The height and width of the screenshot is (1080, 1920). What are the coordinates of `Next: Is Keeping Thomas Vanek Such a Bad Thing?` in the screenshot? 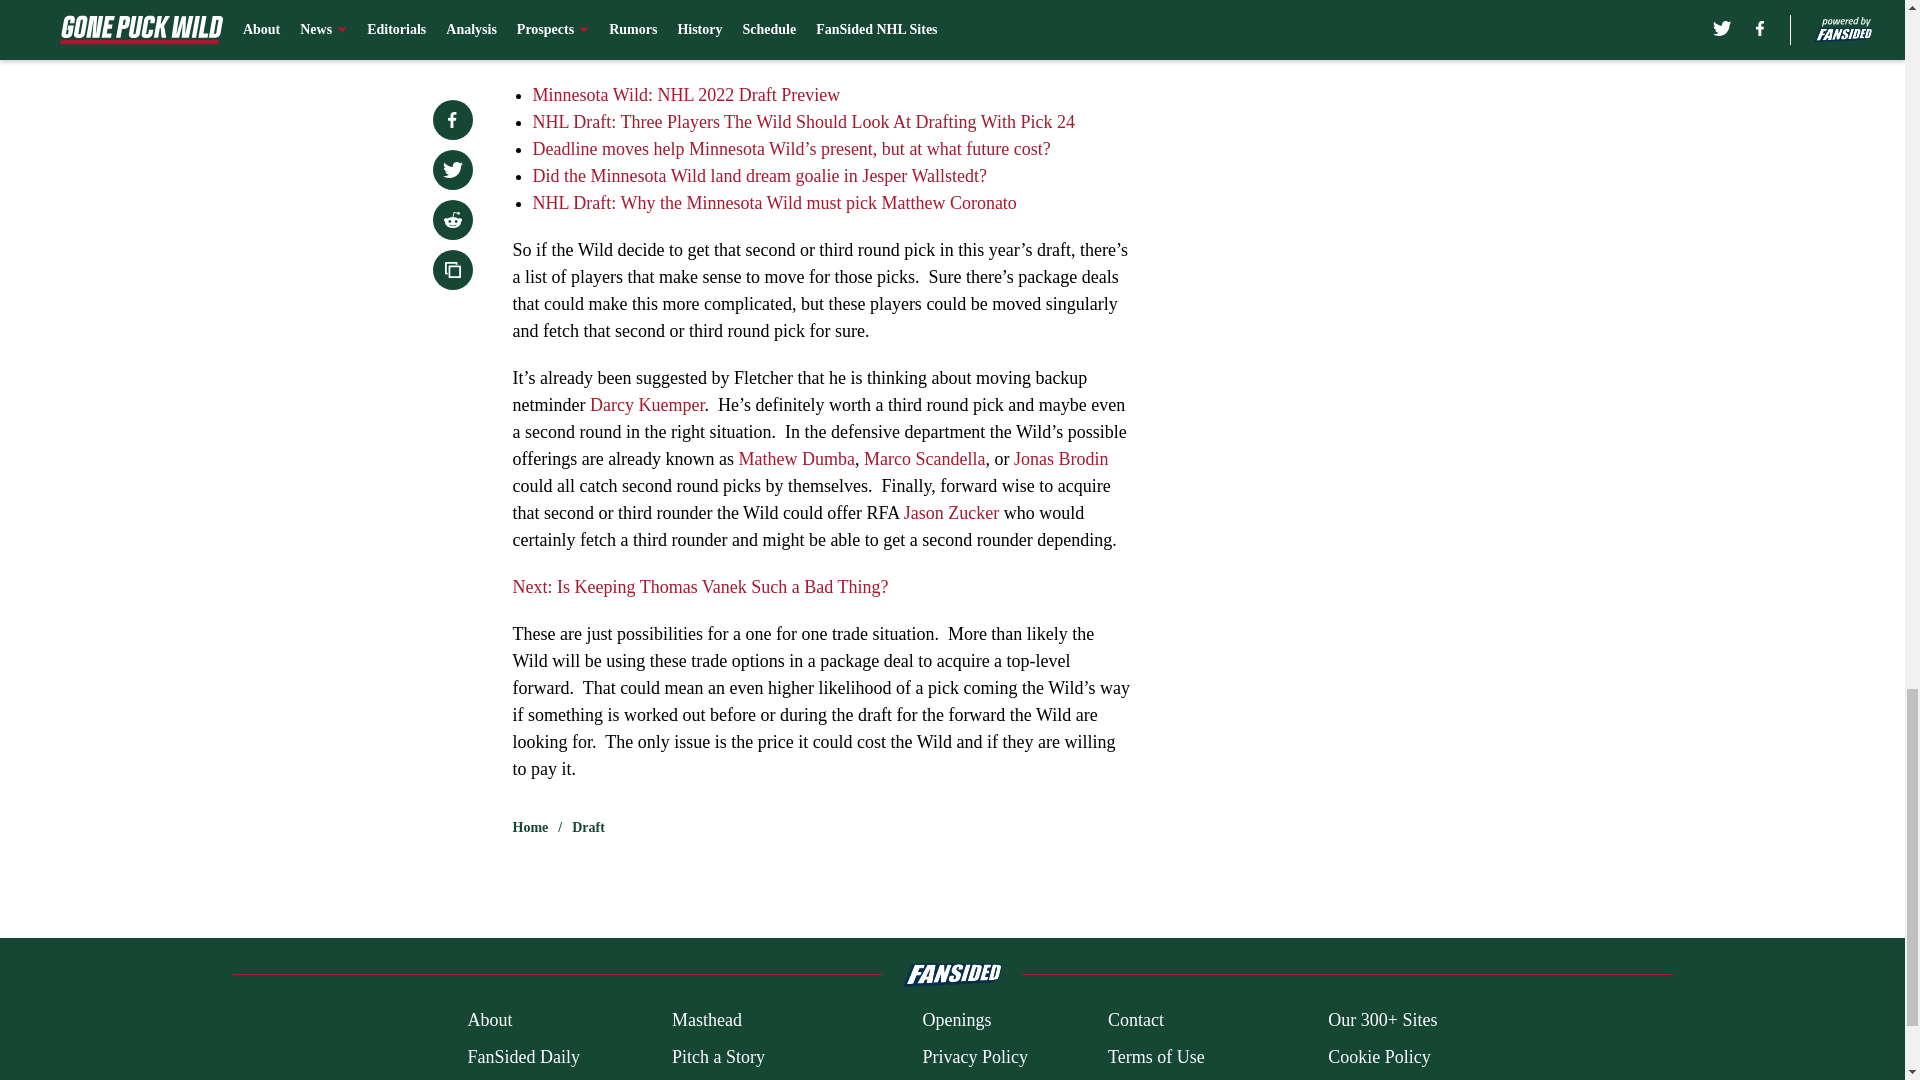 It's located at (700, 586).